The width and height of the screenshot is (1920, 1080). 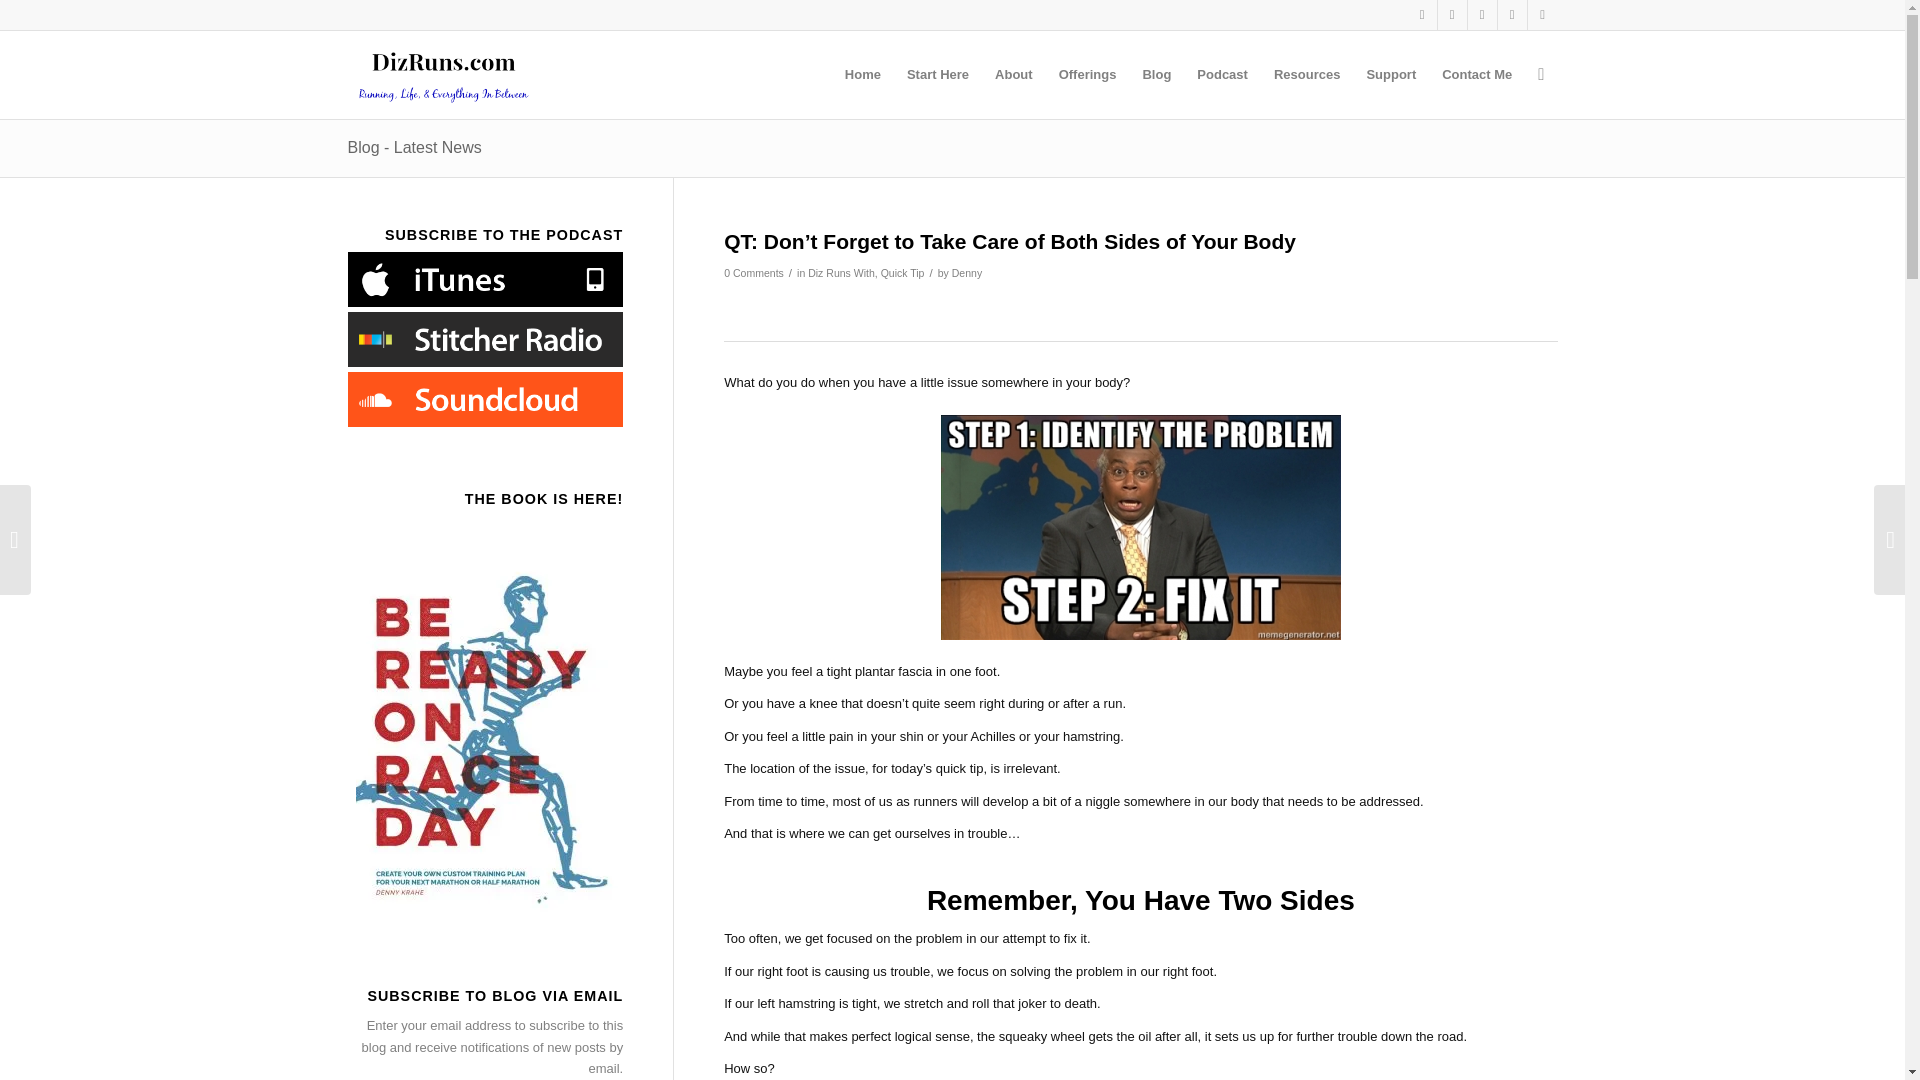 What do you see at coordinates (1088, 74) in the screenshot?
I see `Offerings` at bounding box center [1088, 74].